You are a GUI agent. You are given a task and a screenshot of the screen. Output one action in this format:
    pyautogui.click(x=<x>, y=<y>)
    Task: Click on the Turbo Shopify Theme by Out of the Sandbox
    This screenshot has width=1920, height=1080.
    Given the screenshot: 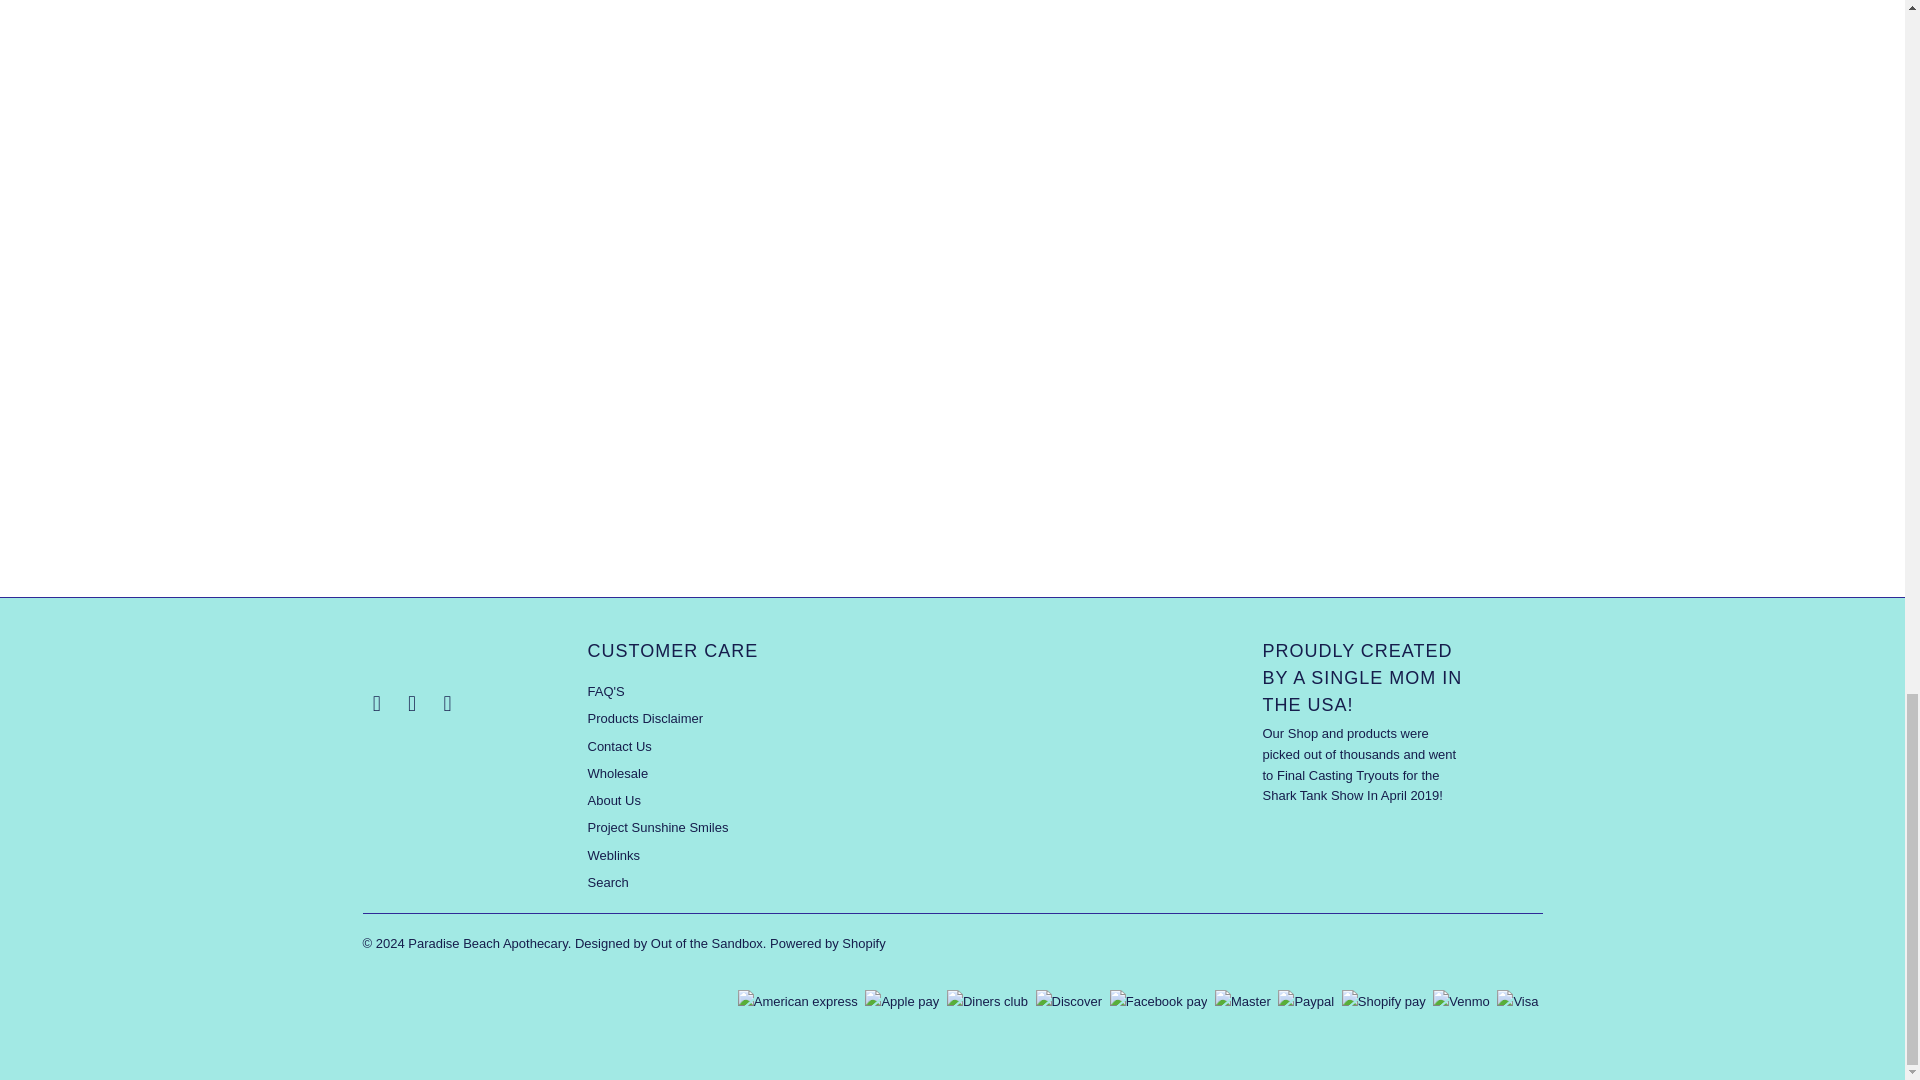 What is the action you would take?
    pyautogui.click(x=668, y=944)
    